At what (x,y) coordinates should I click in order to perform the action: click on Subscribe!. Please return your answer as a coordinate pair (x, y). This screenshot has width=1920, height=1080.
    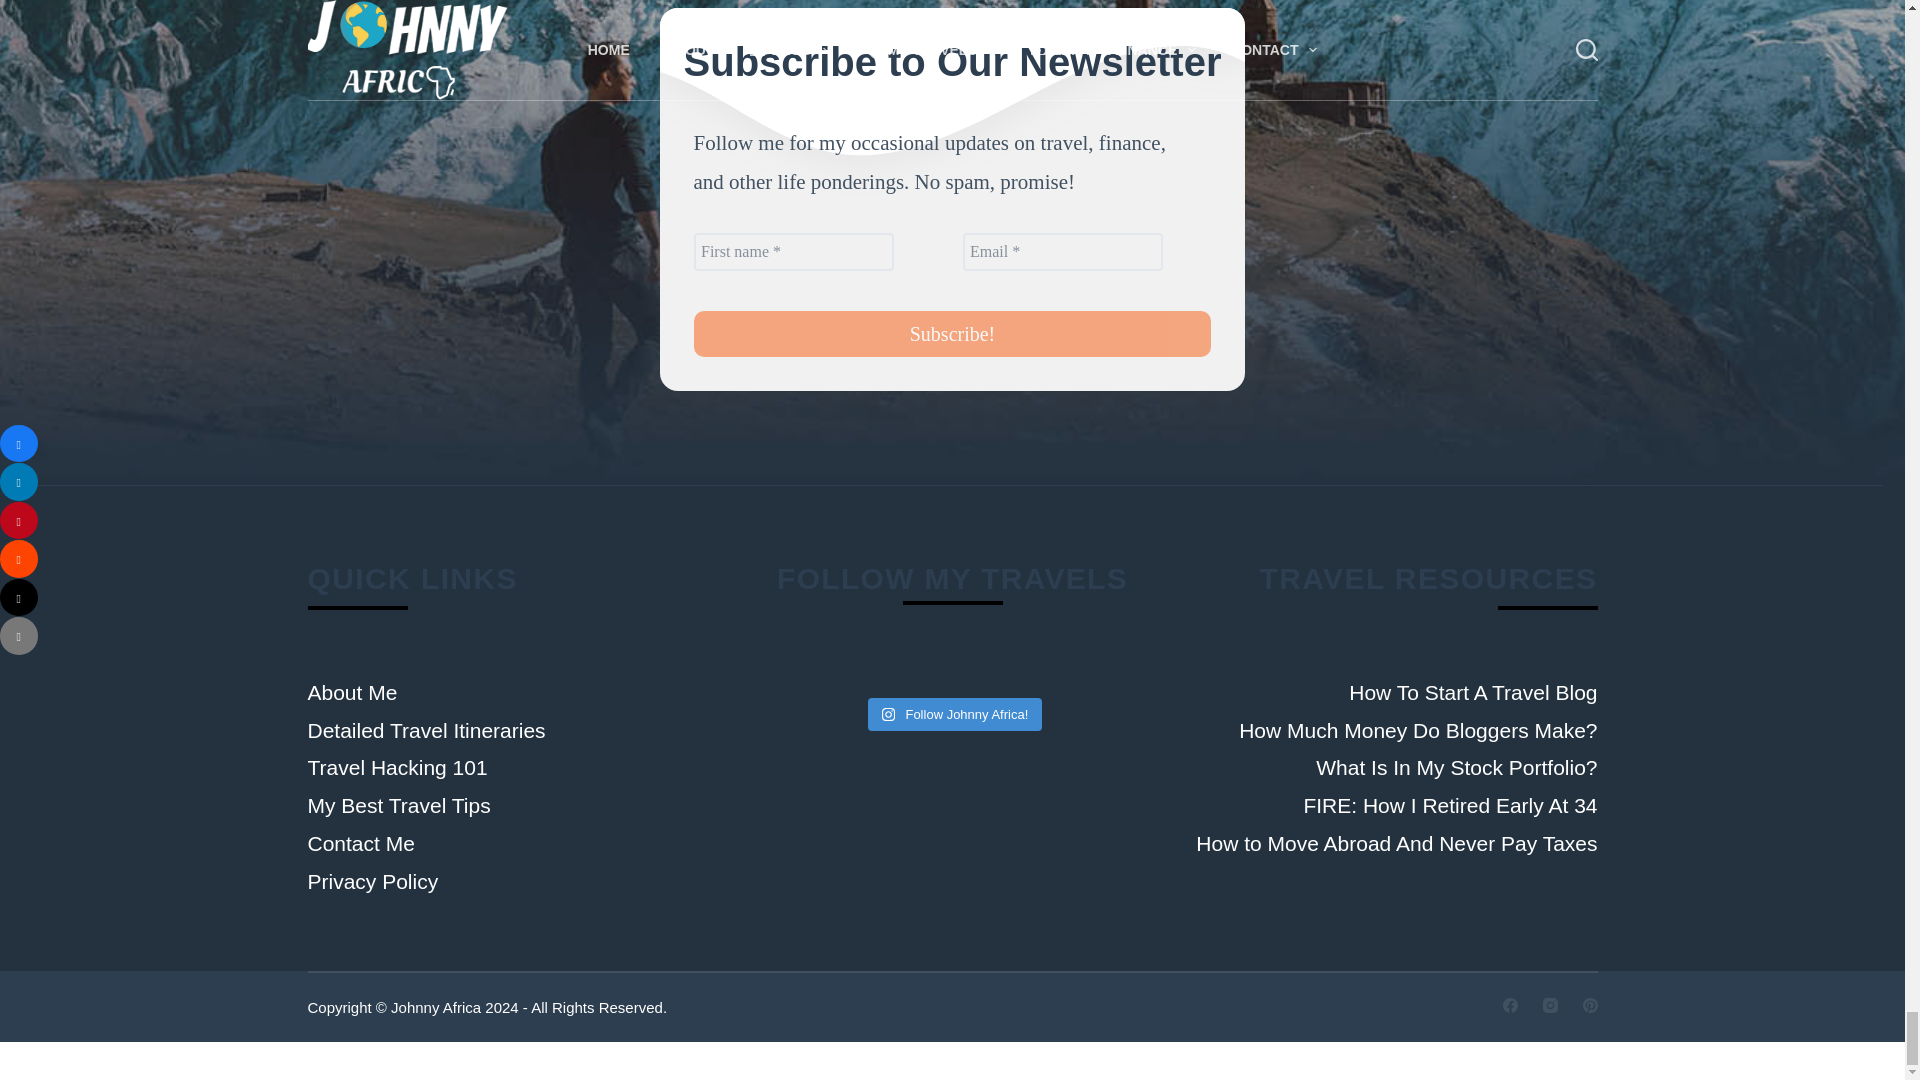
    Looking at the image, I should click on (952, 334).